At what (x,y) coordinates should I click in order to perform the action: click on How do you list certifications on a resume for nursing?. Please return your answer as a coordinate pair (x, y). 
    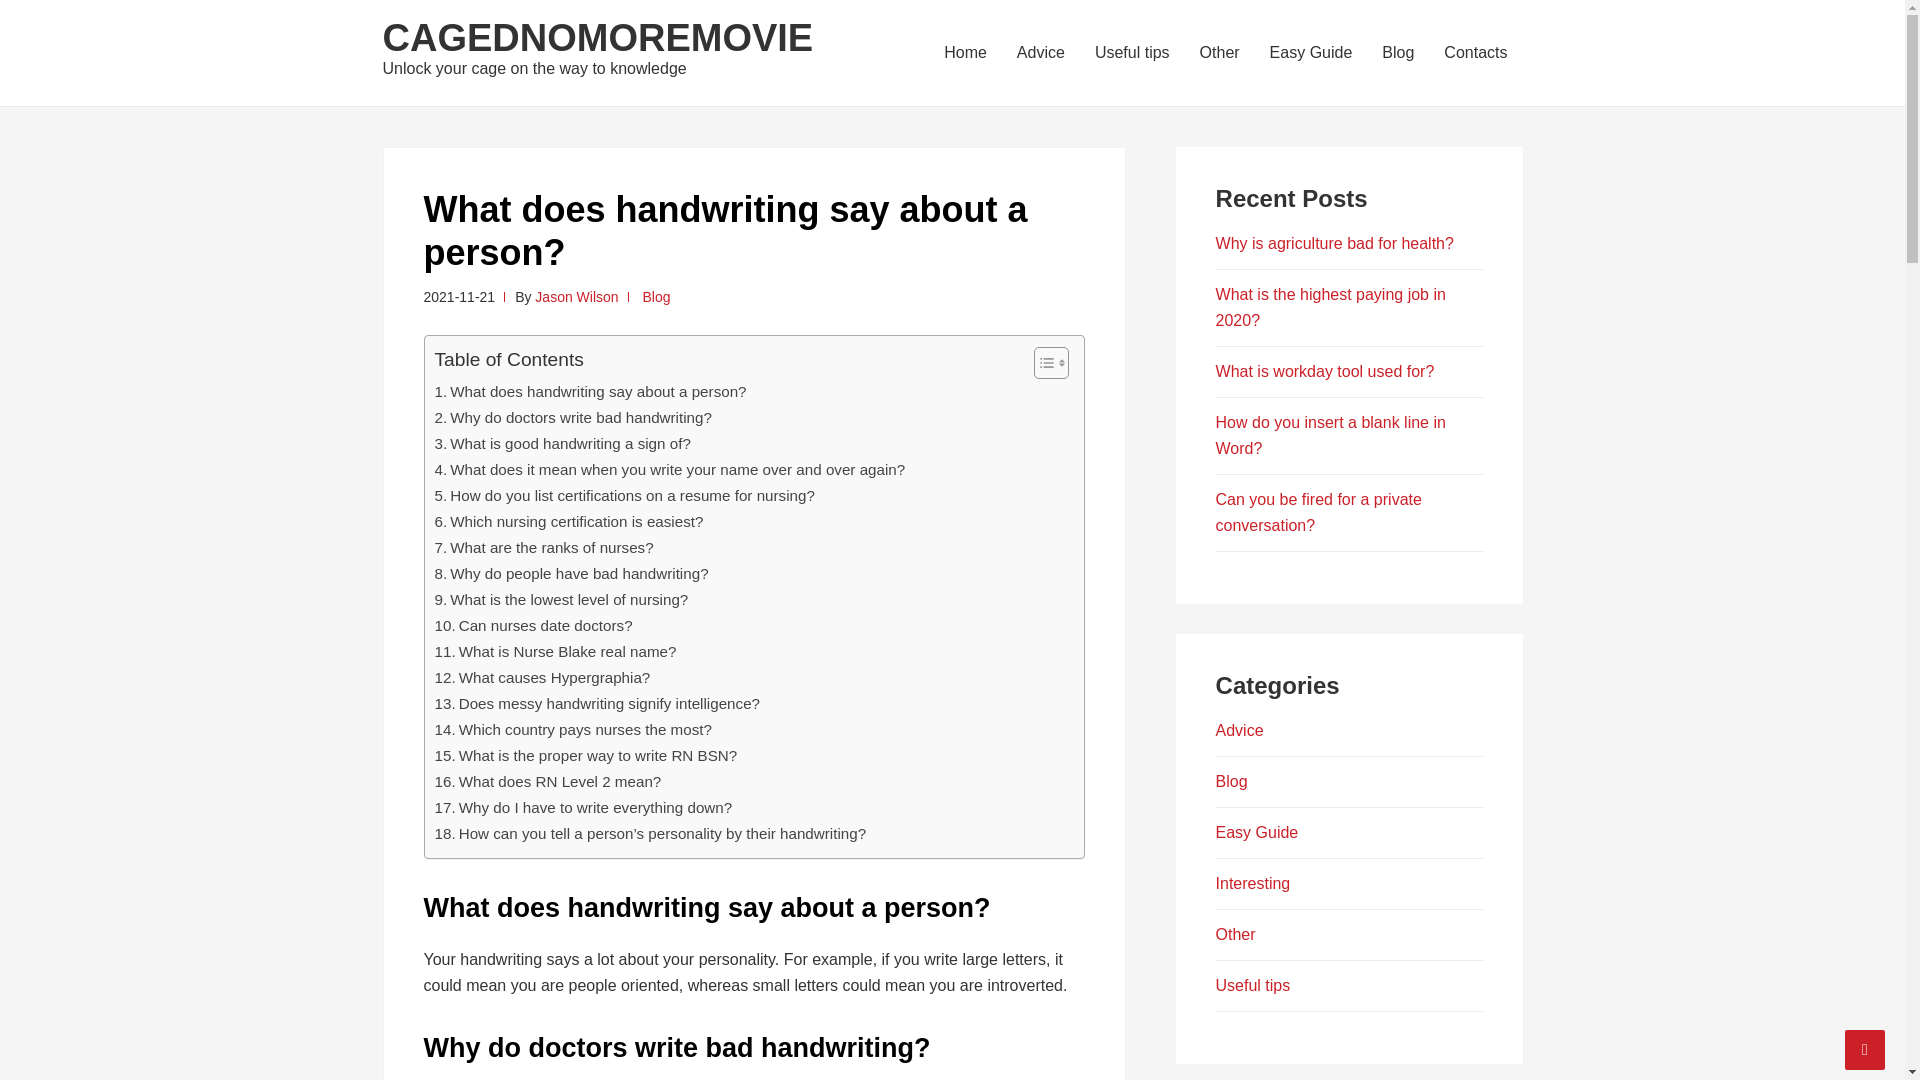
    Looking at the image, I should click on (624, 495).